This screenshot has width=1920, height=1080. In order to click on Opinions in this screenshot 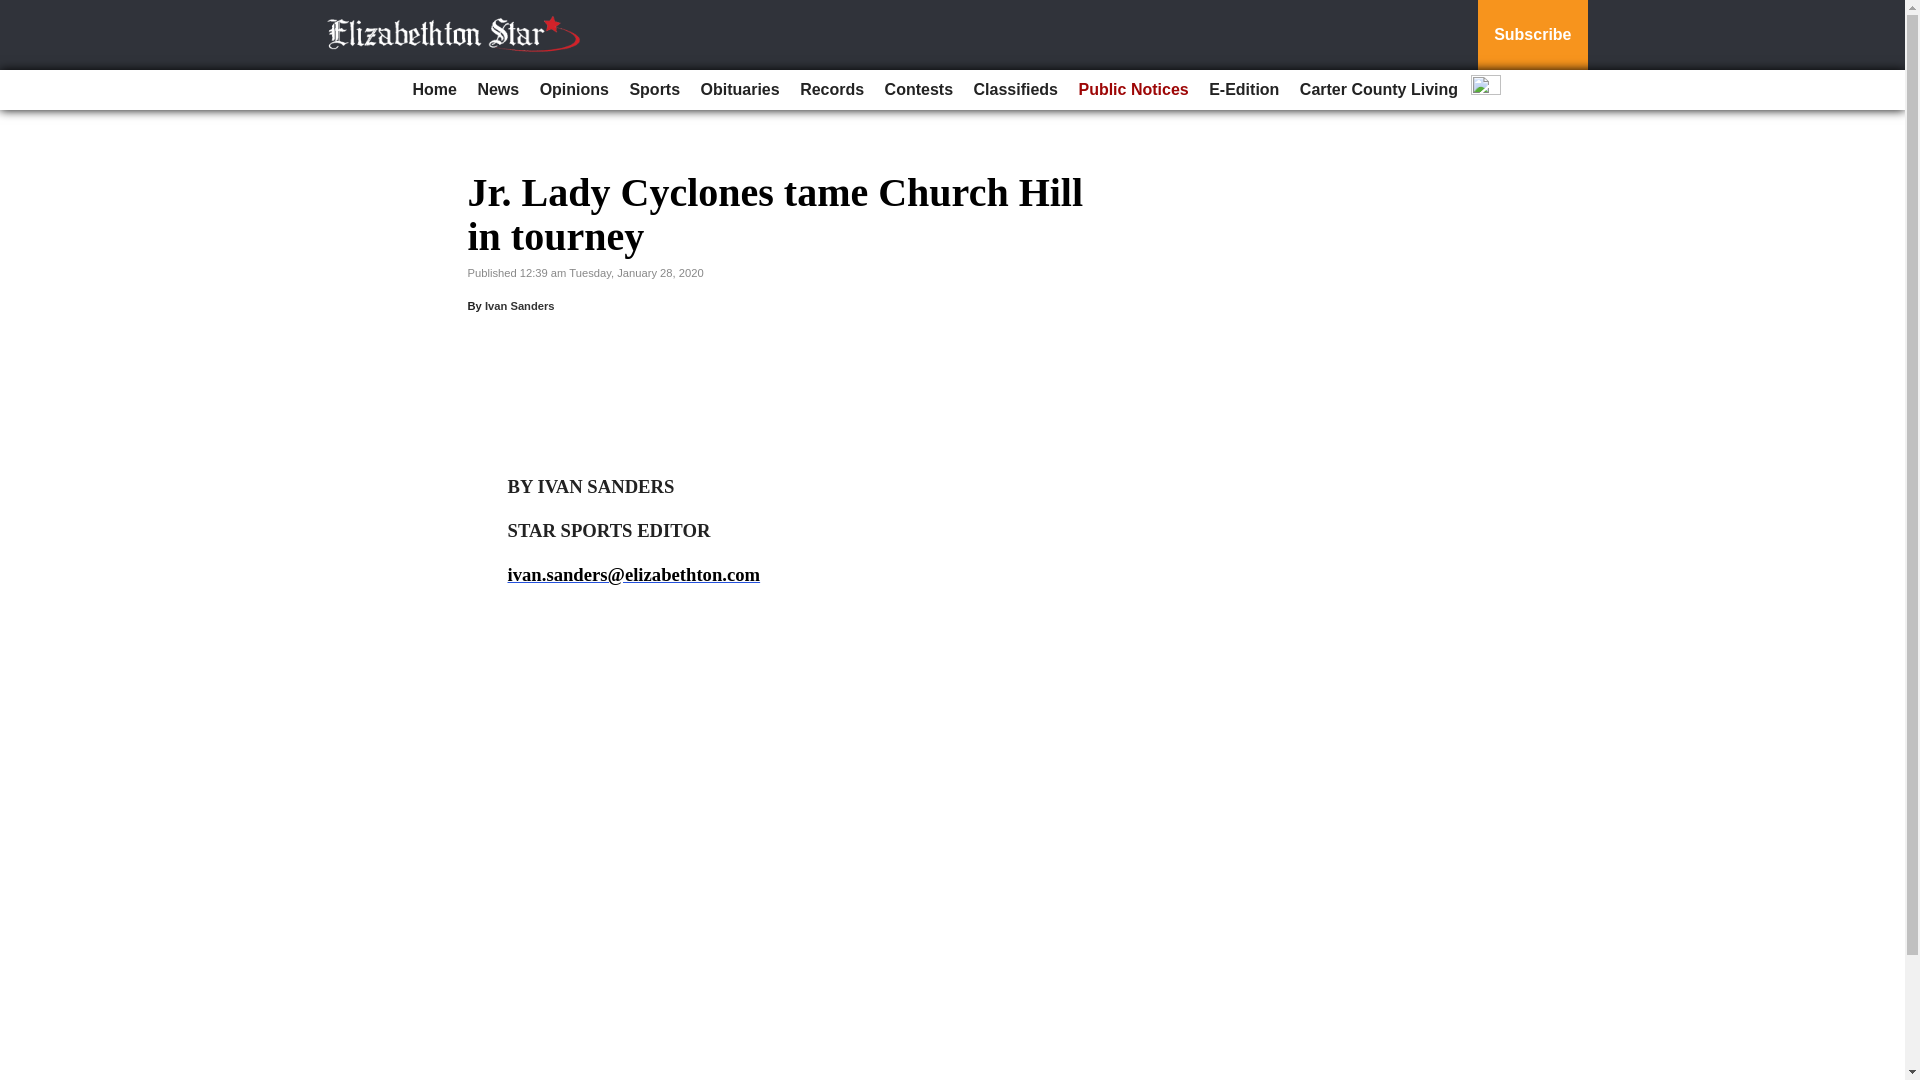, I will do `click(574, 90)`.